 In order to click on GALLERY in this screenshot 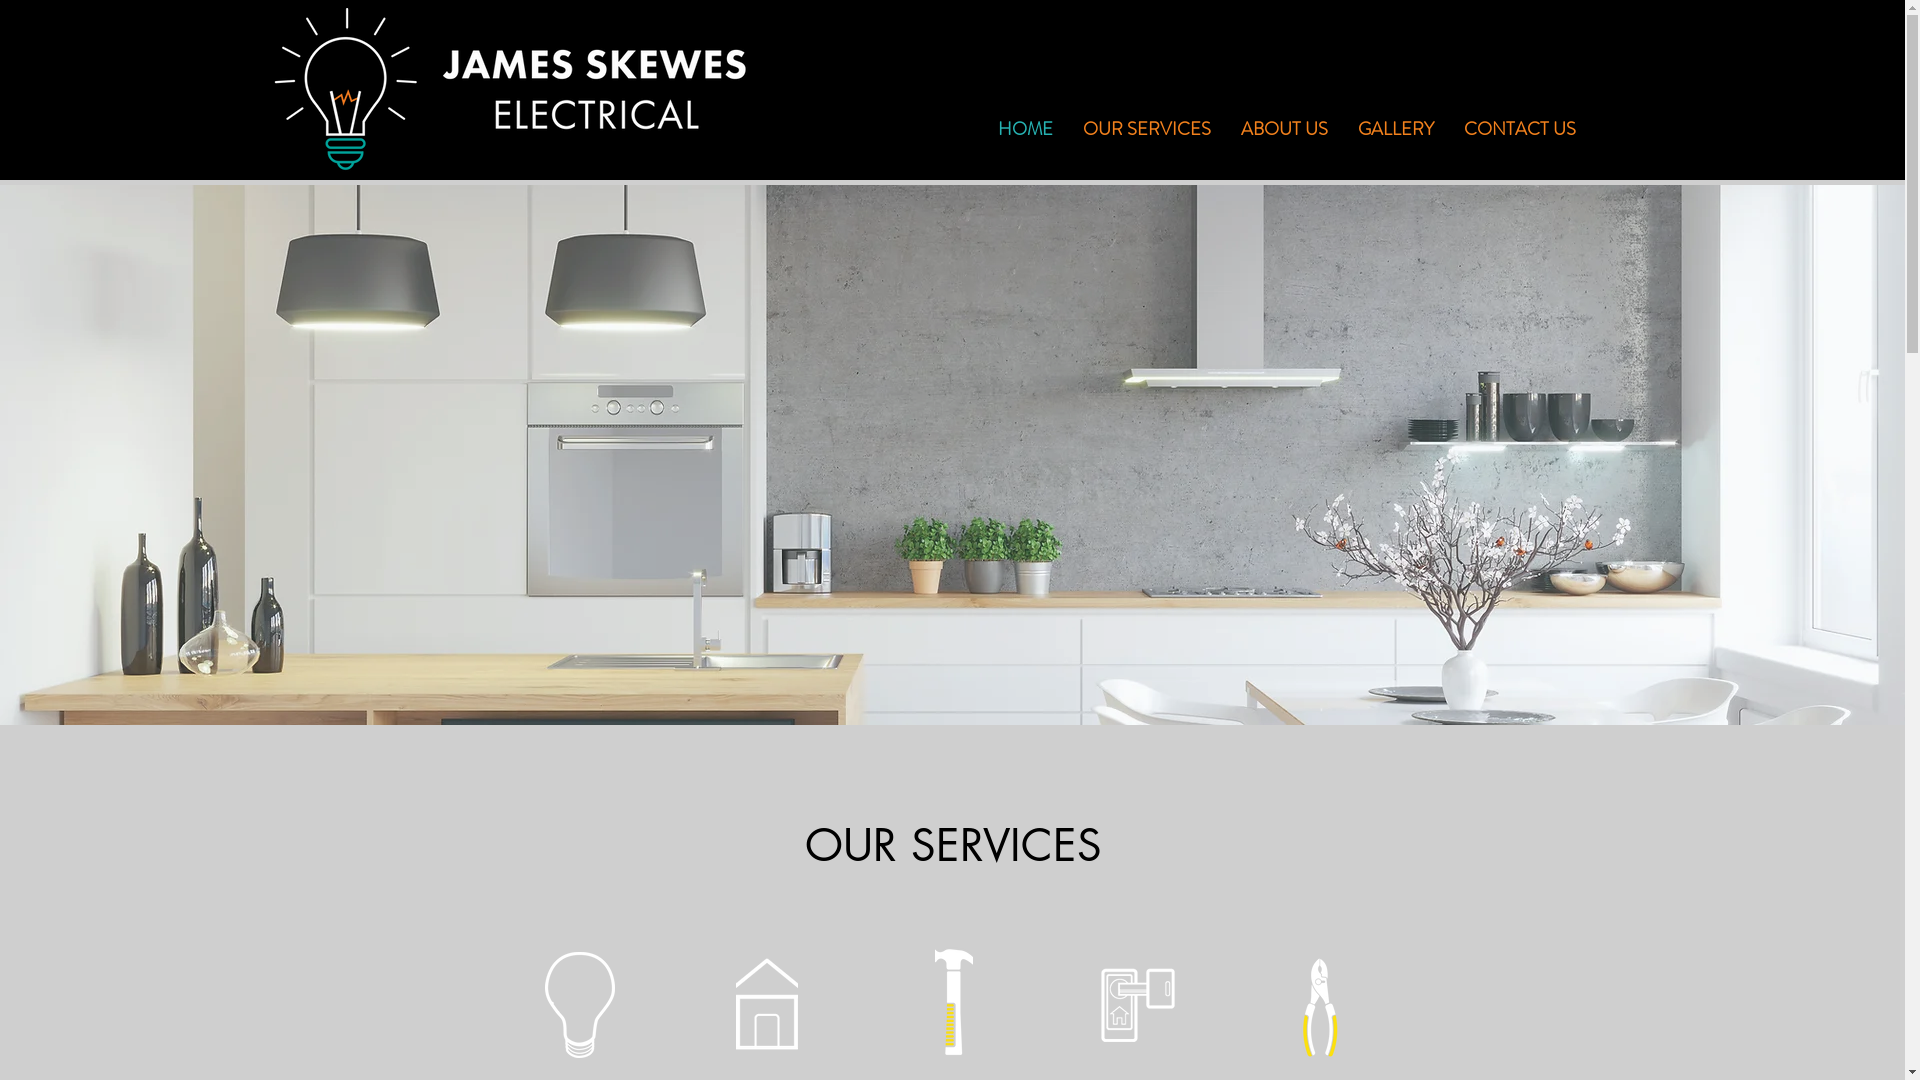, I will do `click(1395, 129)`.